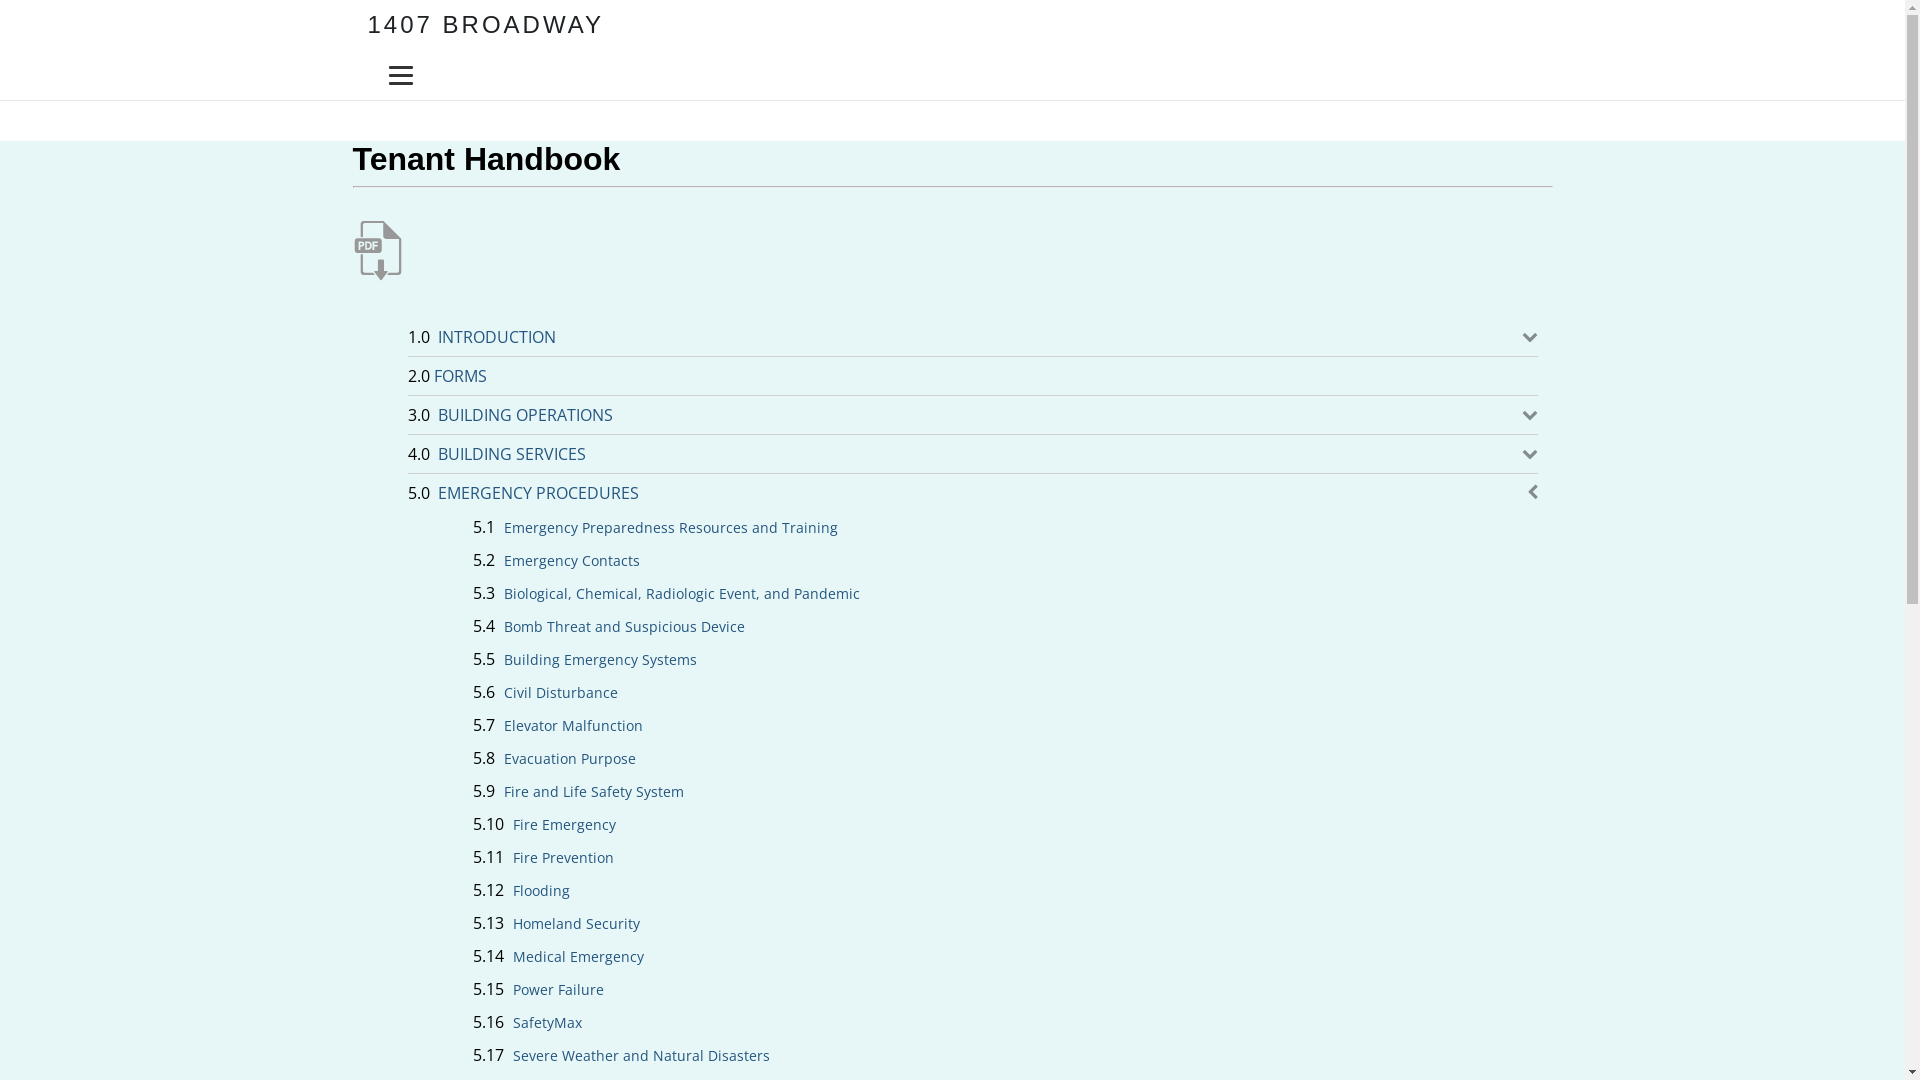  What do you see at coordinates (582, 924) in the screenshot?
I see `Homeland Security` at bounding box center [582, 924].